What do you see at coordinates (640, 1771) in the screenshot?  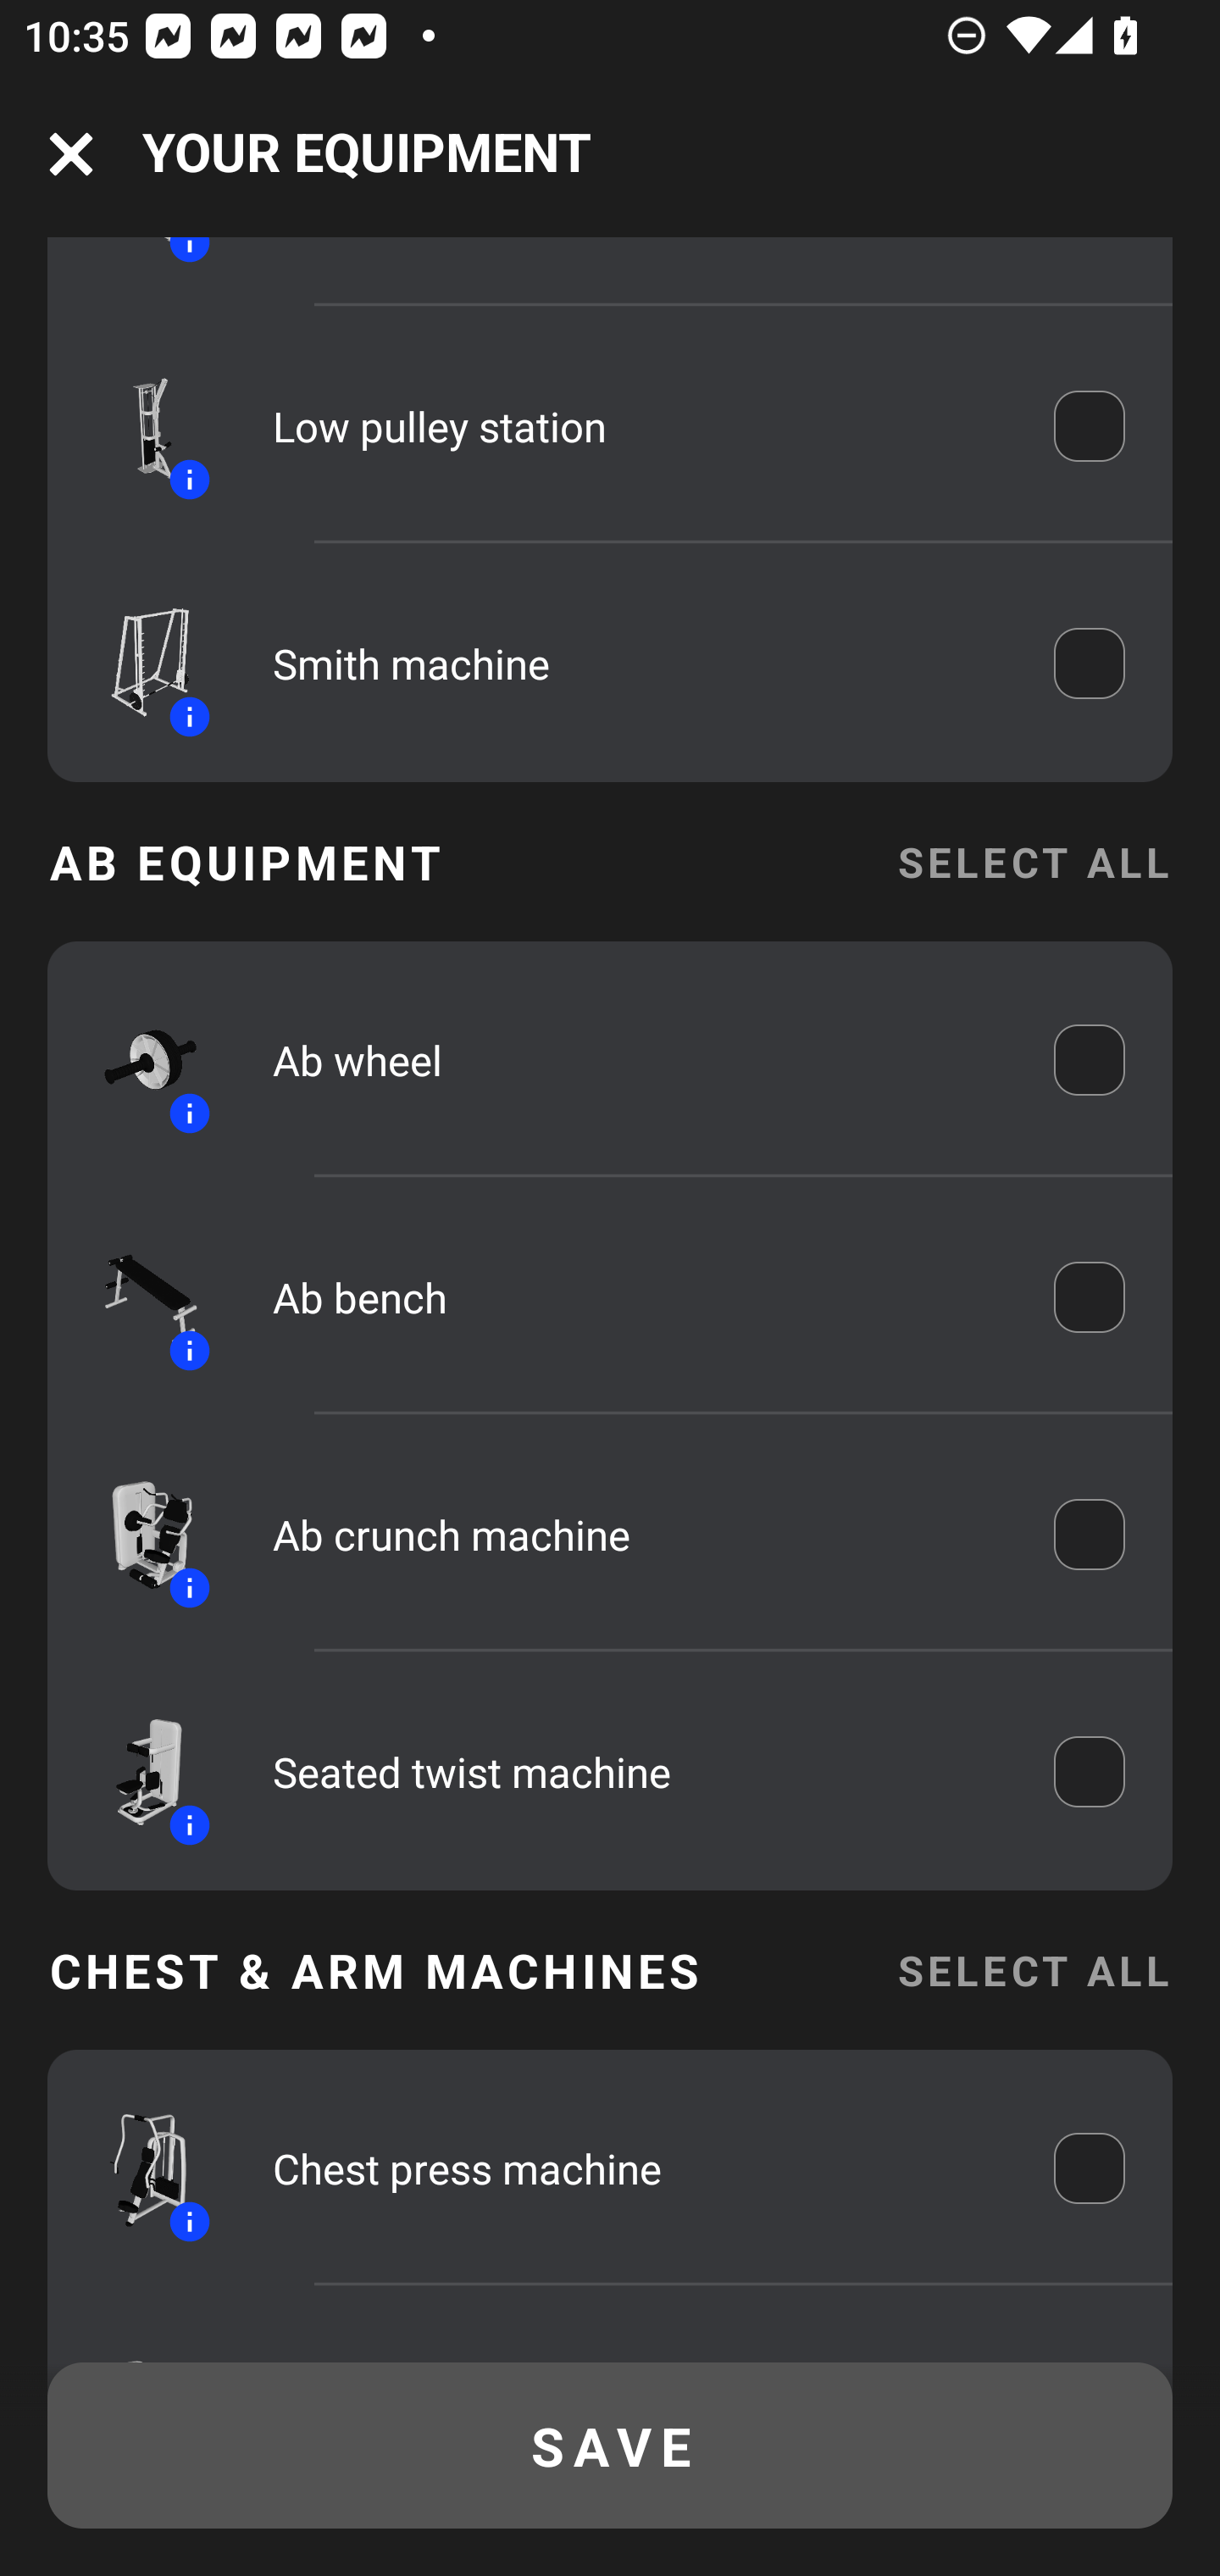 I see `Seated twist machine` at bounding box center [640, 1771].